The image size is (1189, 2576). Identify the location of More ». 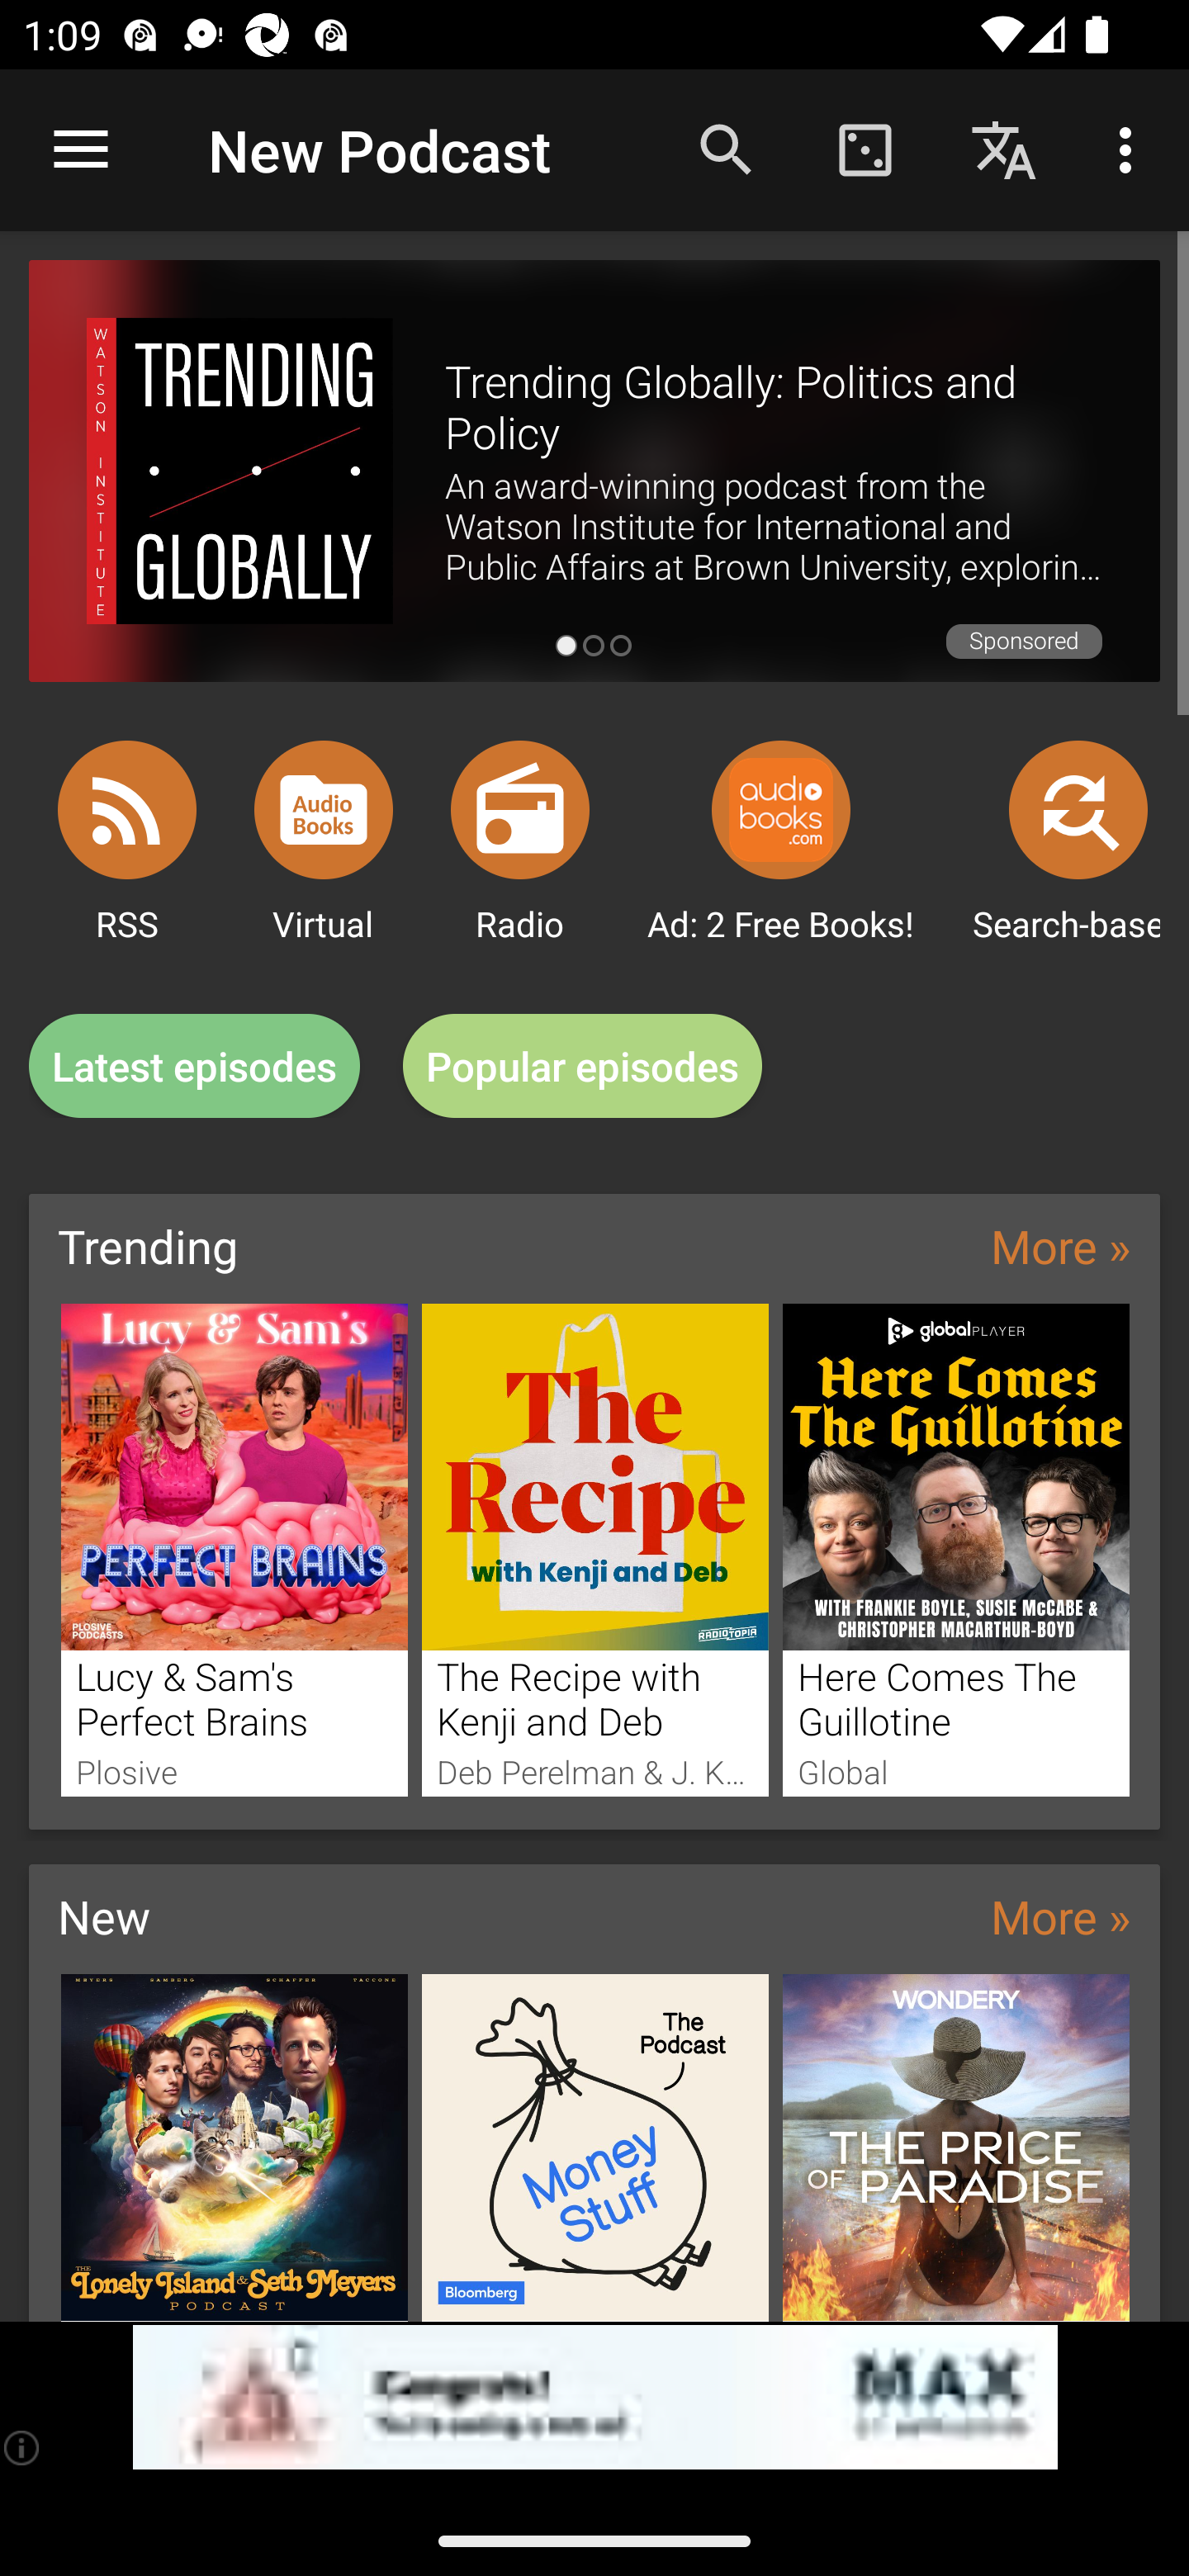
(1060, 1245).